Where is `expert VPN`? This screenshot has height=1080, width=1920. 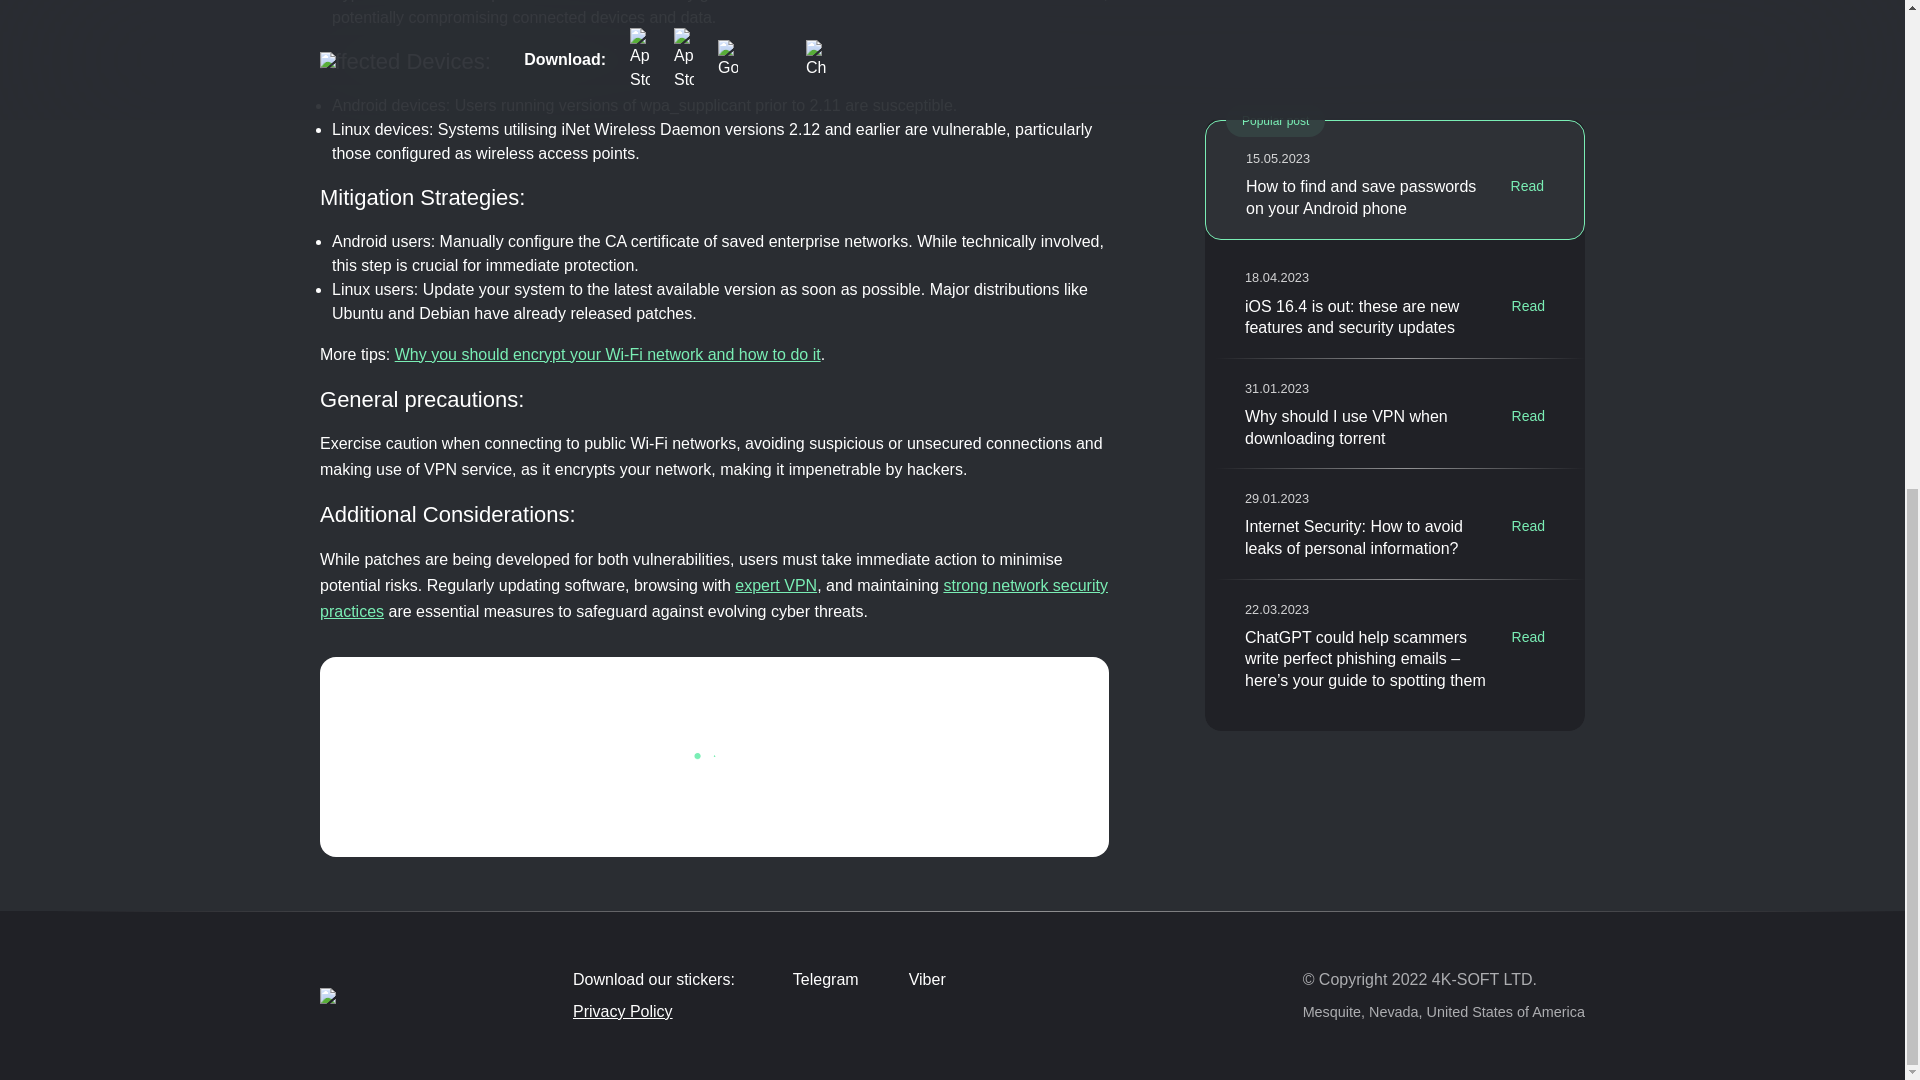
expert VPN is located at coordinates (776, 585).